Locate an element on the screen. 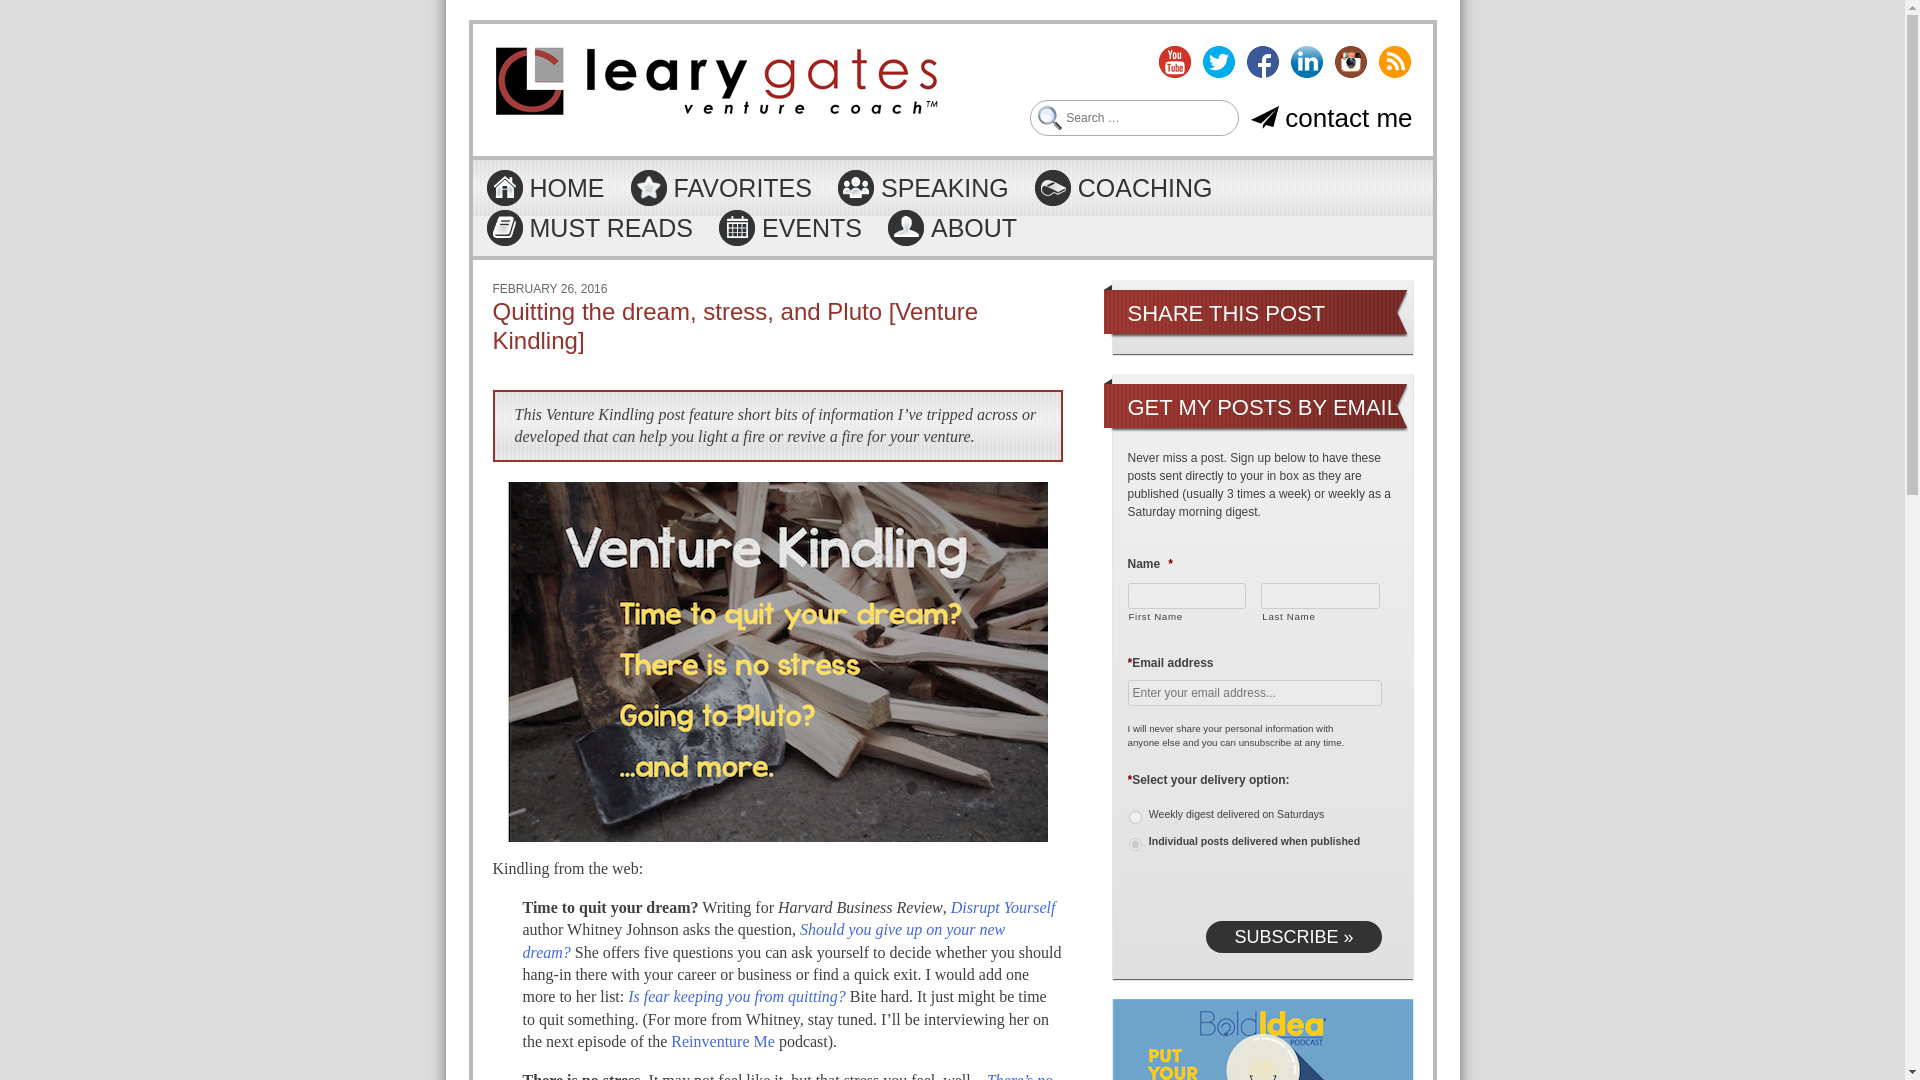  Reinventure Me is located at coordinates (722, 1040).